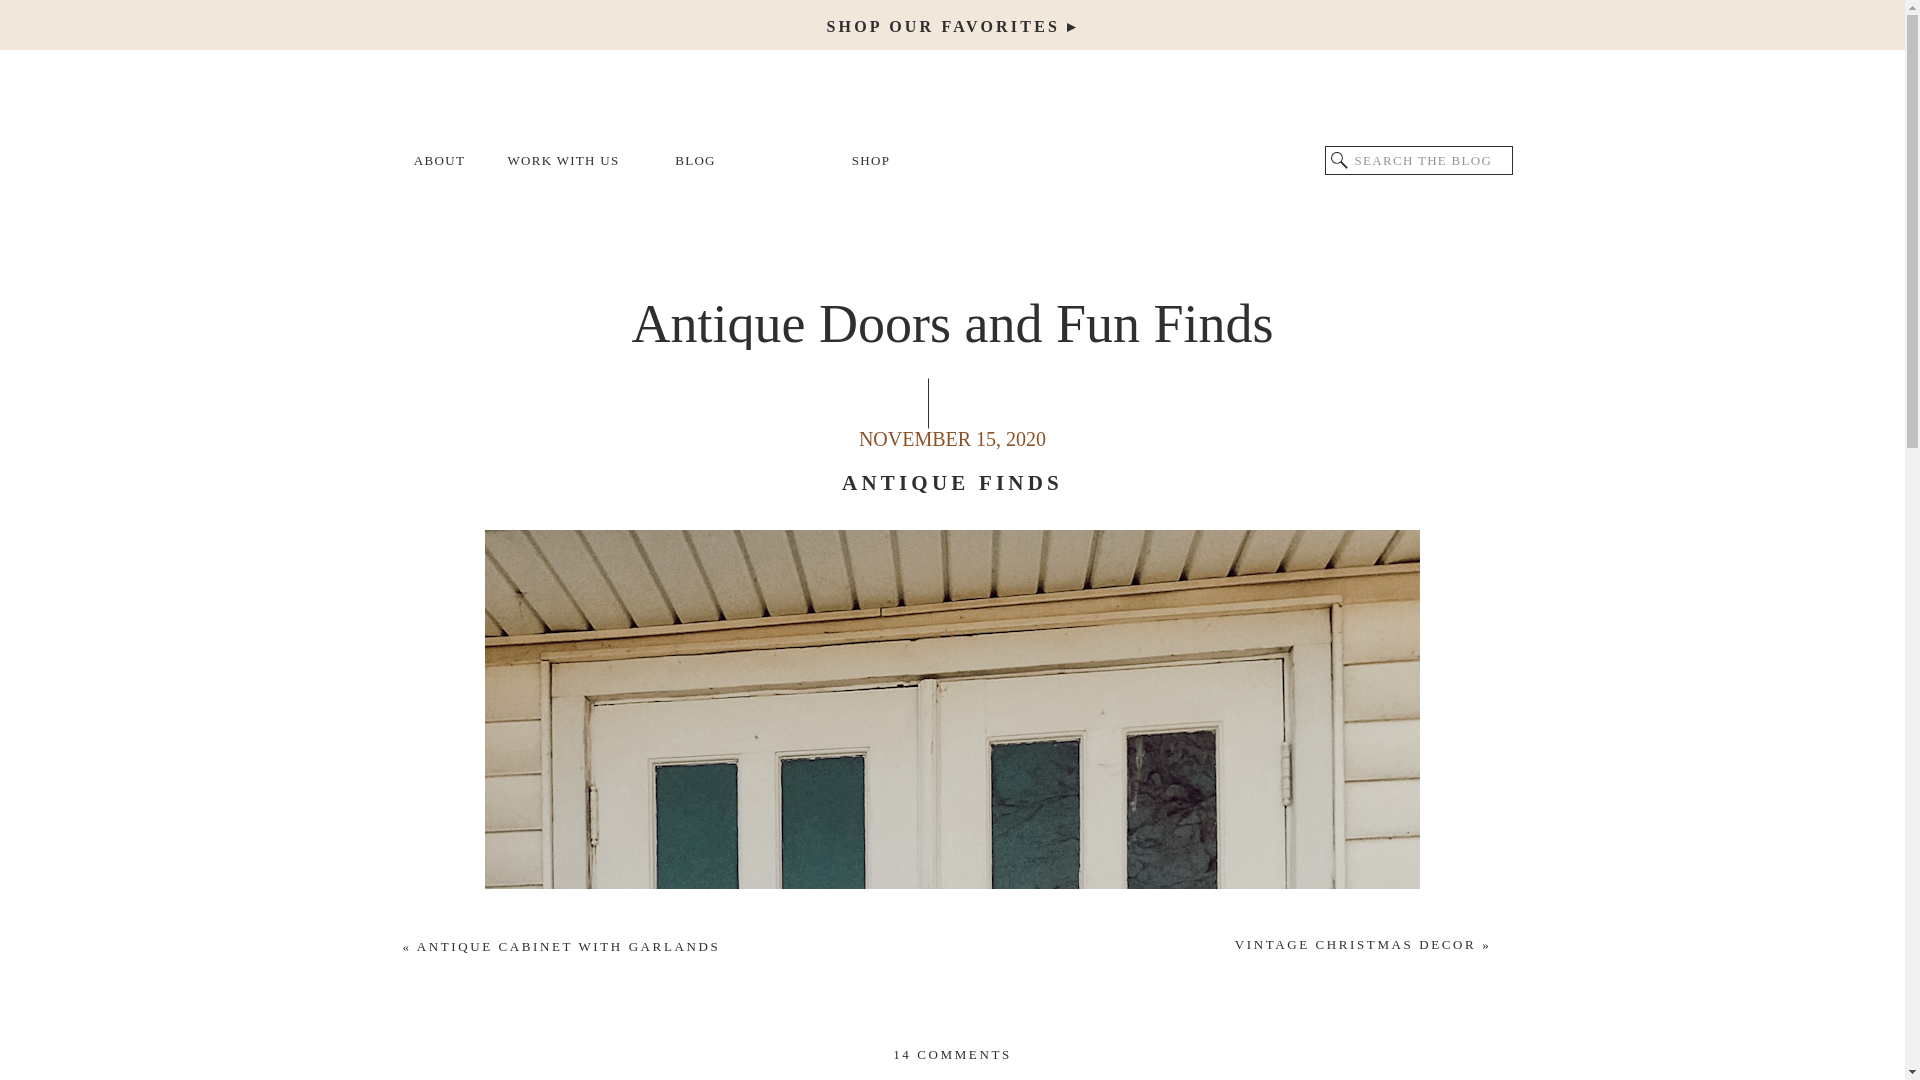  I want to click on ANTIQUE CABINET WITH GARLANDS, so click(568, 946).